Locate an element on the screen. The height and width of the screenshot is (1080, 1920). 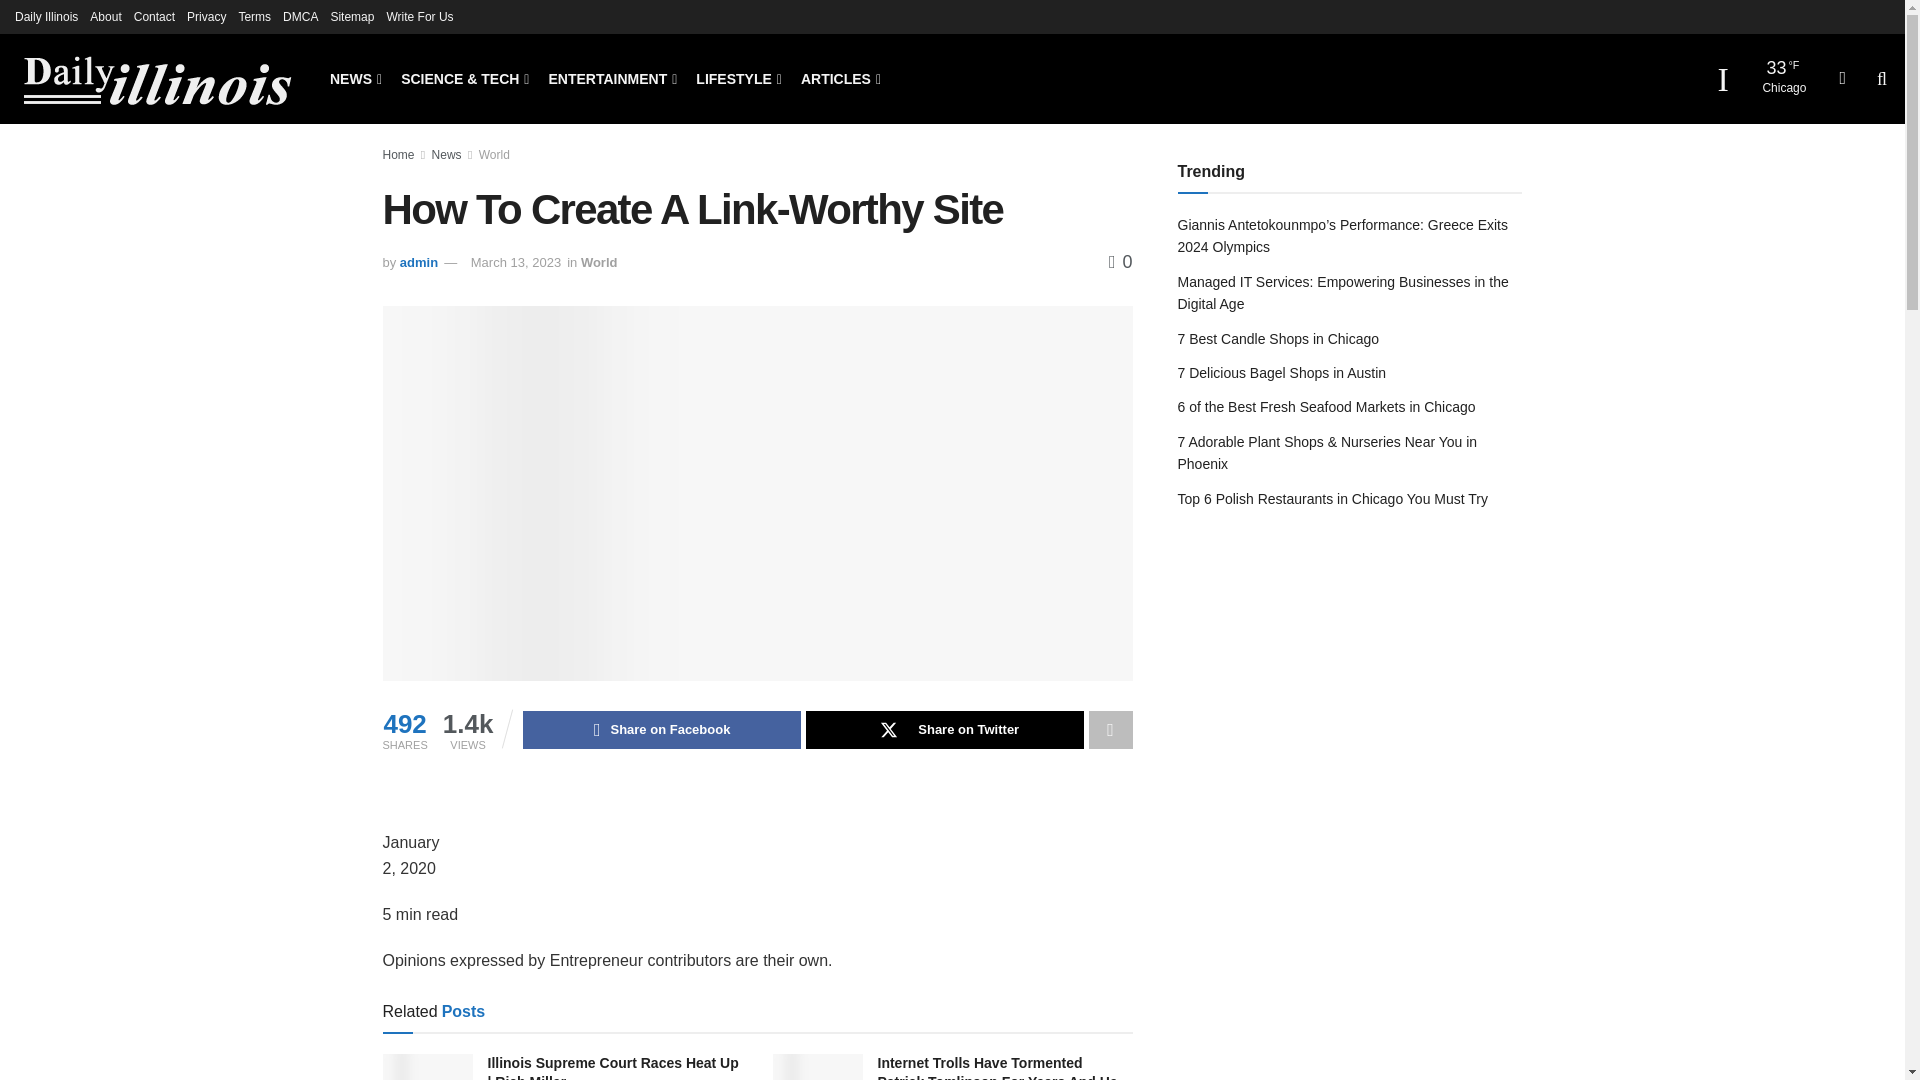
Privacy is located at coordinates (206, 16).